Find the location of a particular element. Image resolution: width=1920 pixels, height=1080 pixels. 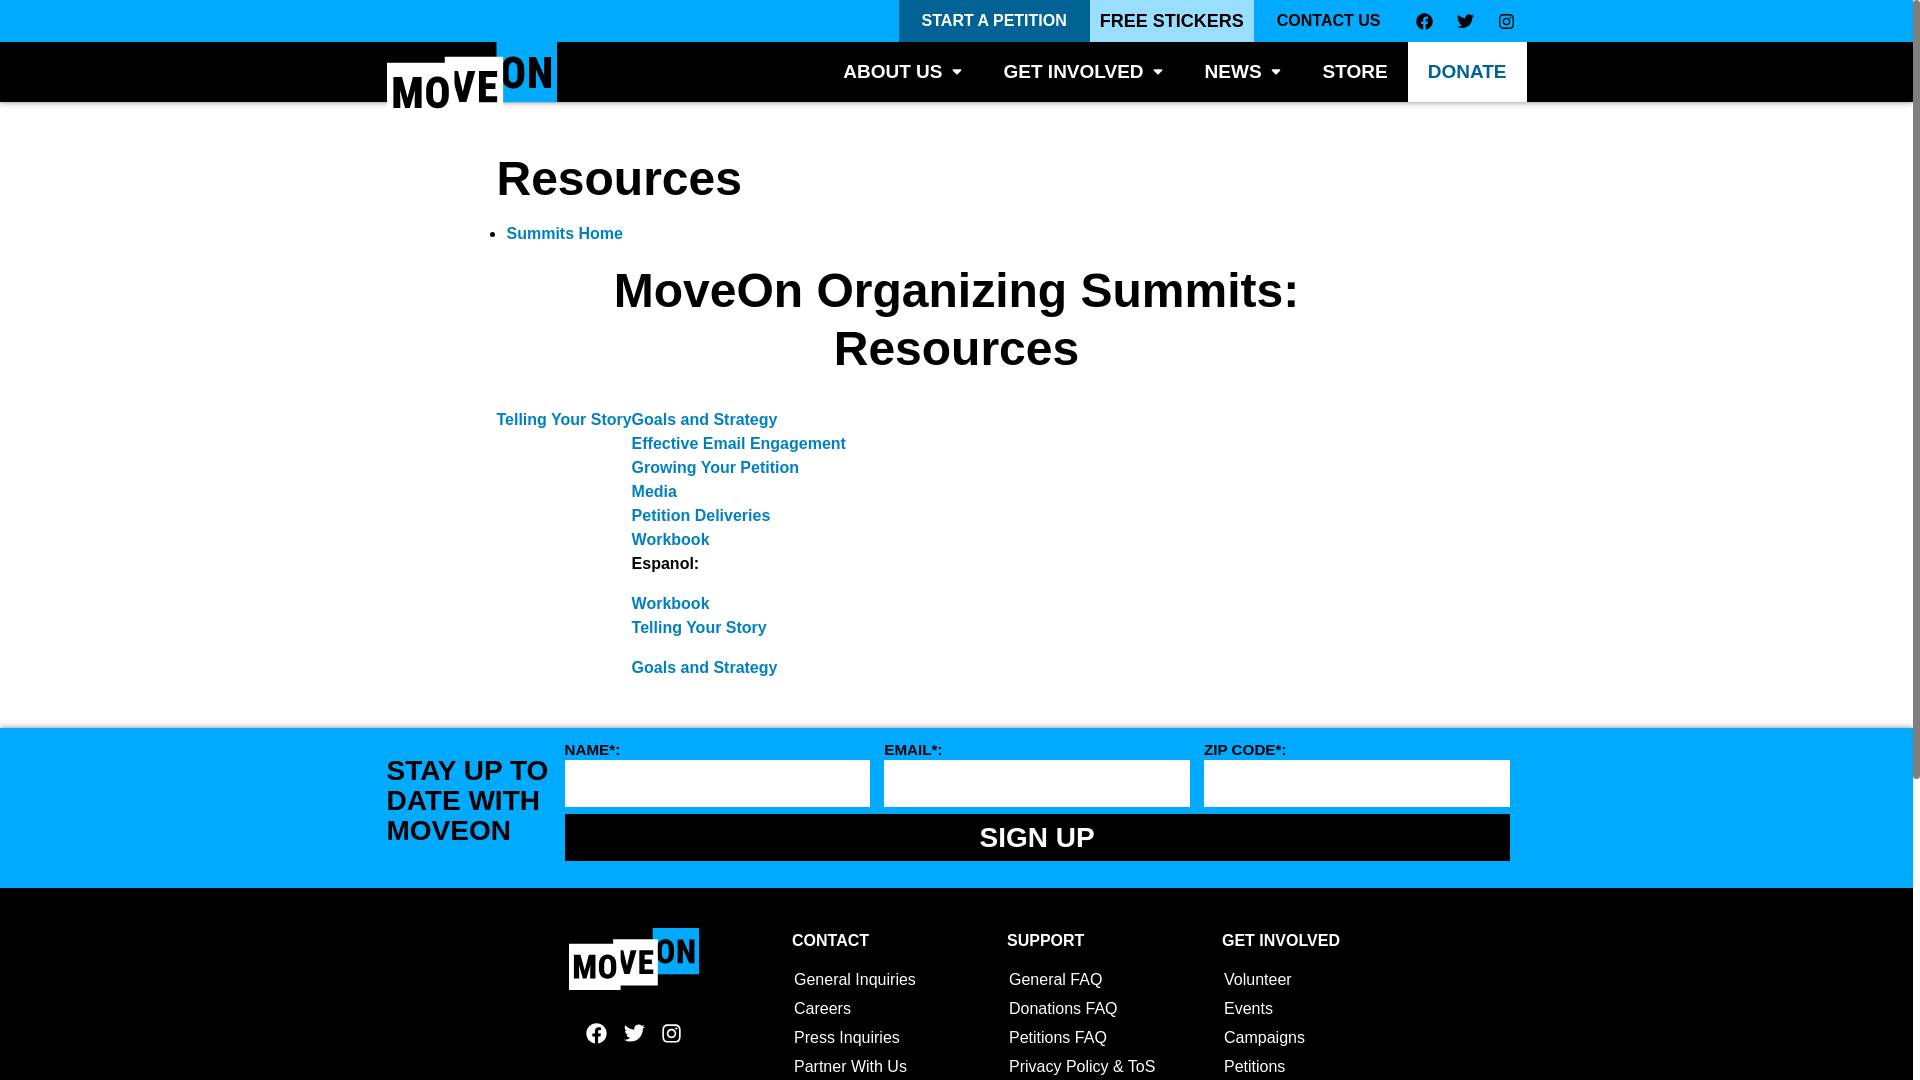

Workbook is located at coordinates (670, 539).